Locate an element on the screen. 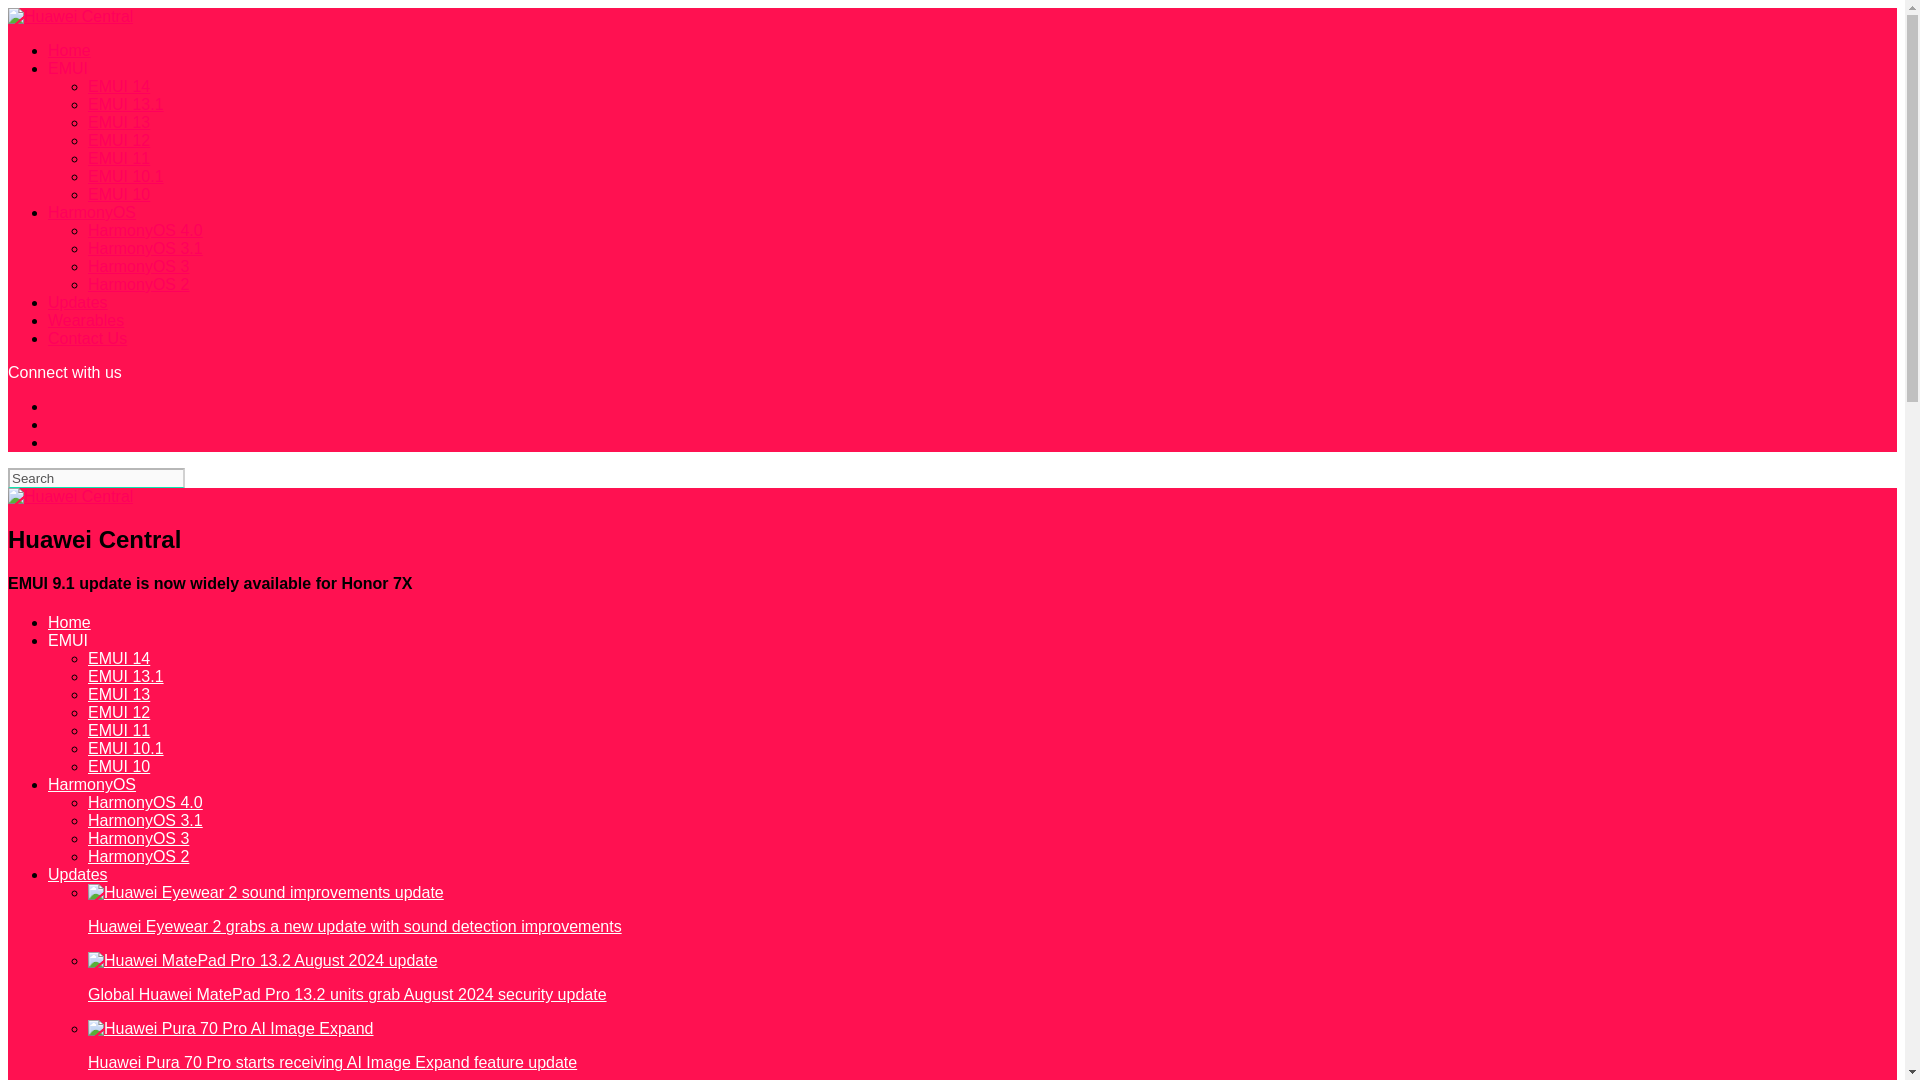 This screenshot has width=1920, height=1080. EMUI 12 is located at coordinates (118, 140).